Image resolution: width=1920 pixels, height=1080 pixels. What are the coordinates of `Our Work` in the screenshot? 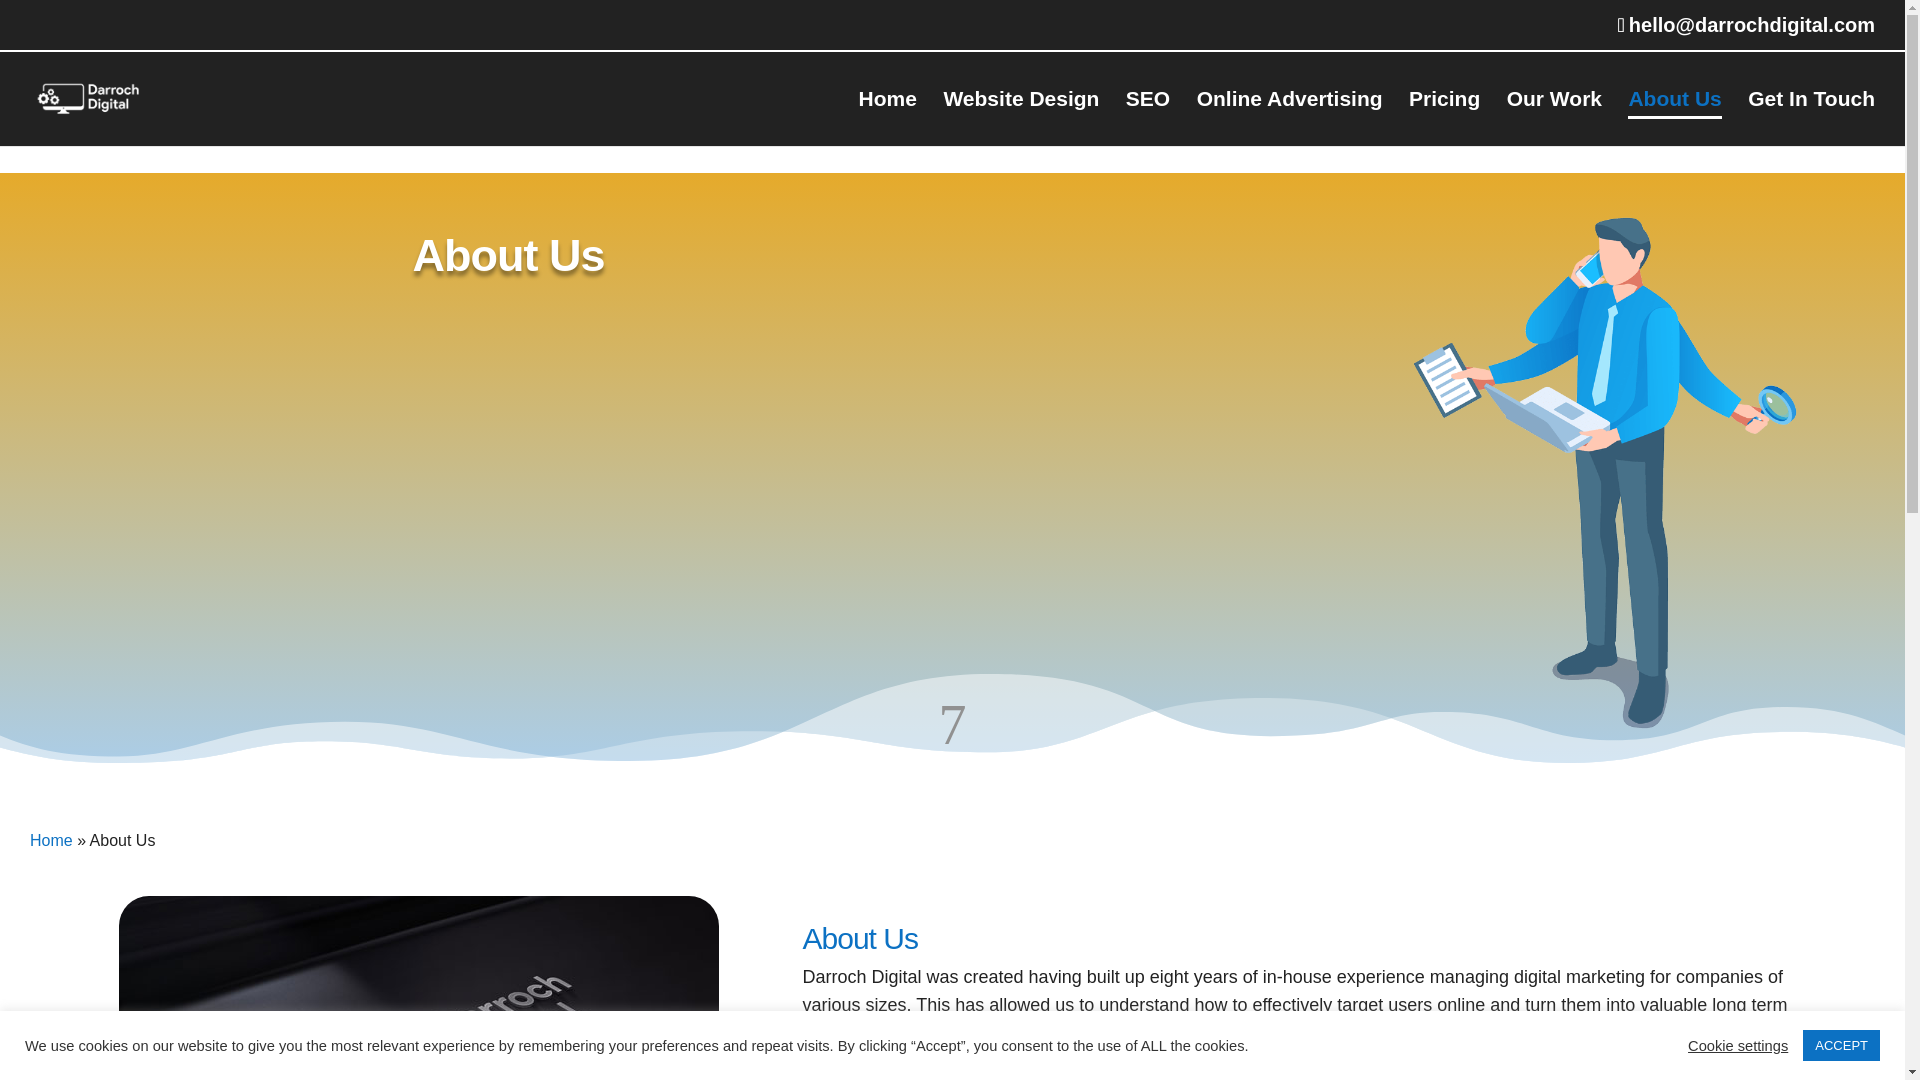 It's located at (1554, 118).